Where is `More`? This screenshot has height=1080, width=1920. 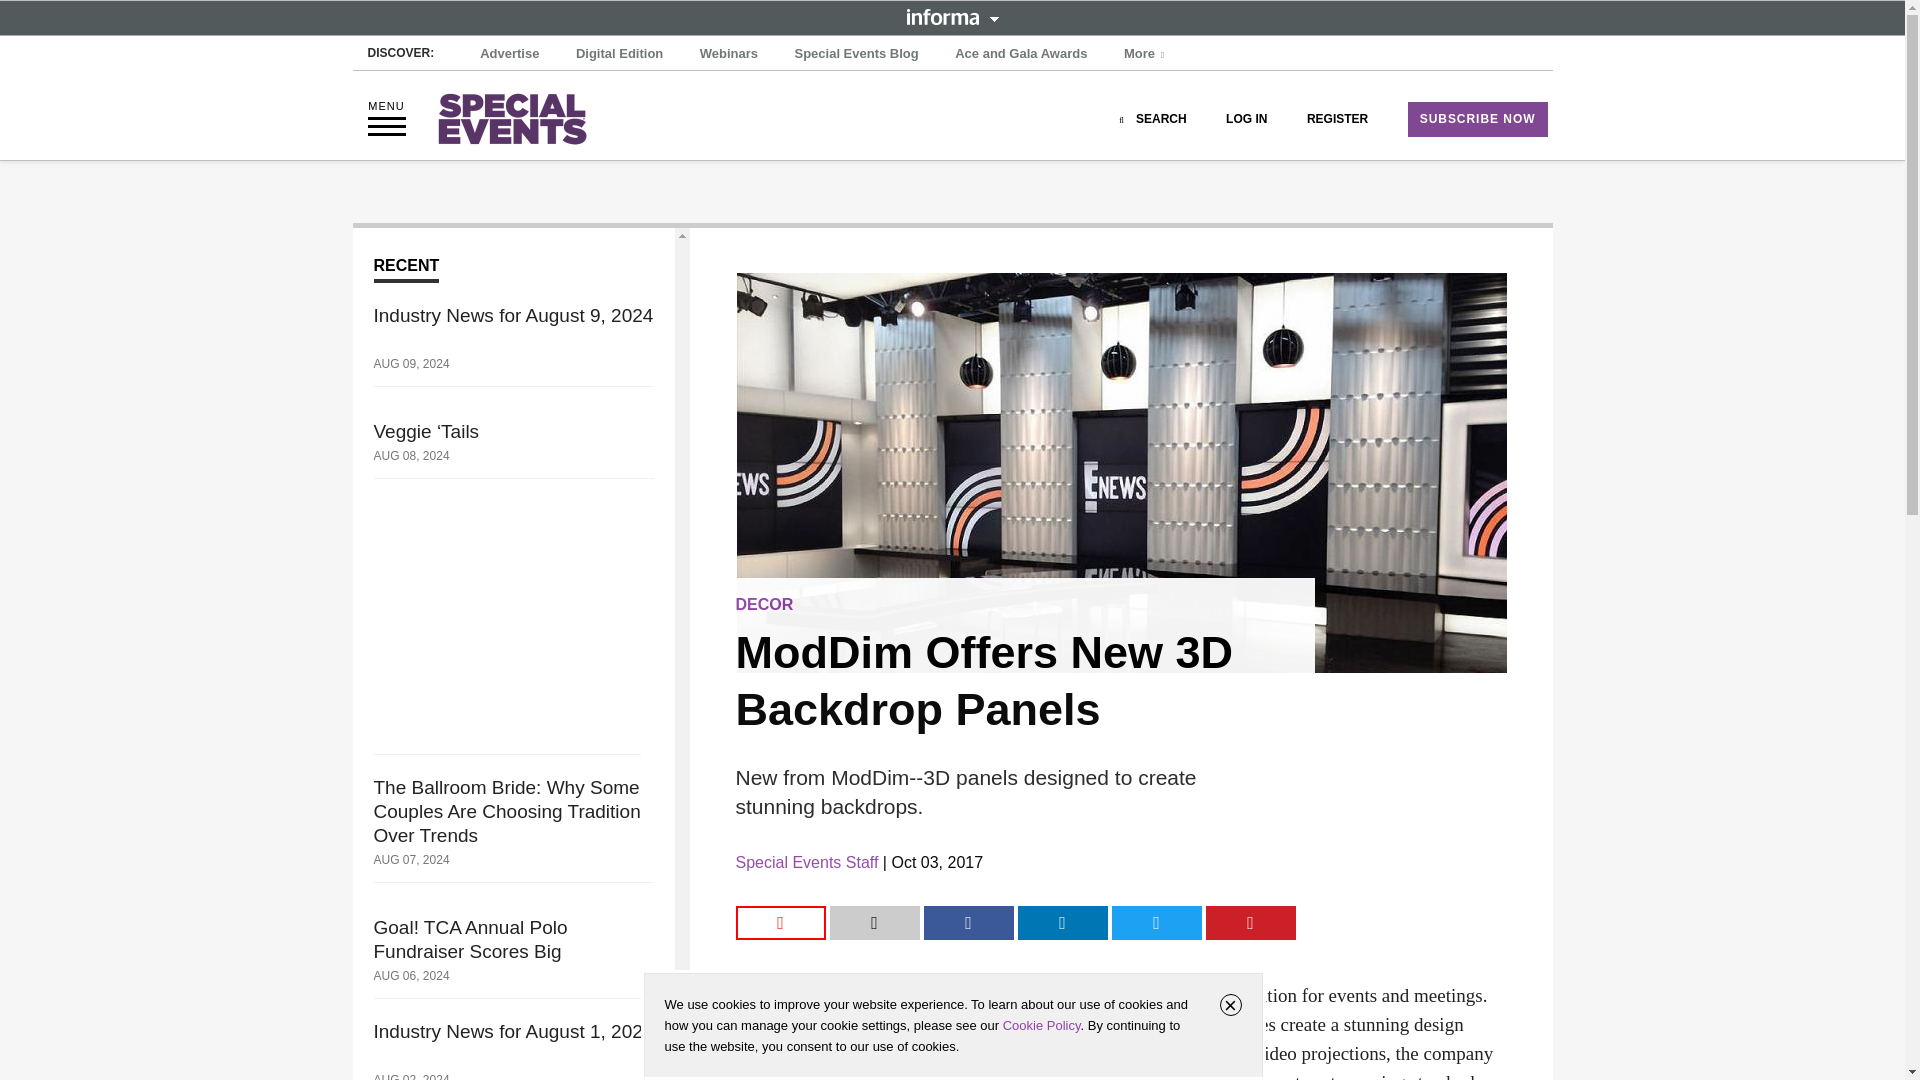 More is located at coordinates (1146, 54).